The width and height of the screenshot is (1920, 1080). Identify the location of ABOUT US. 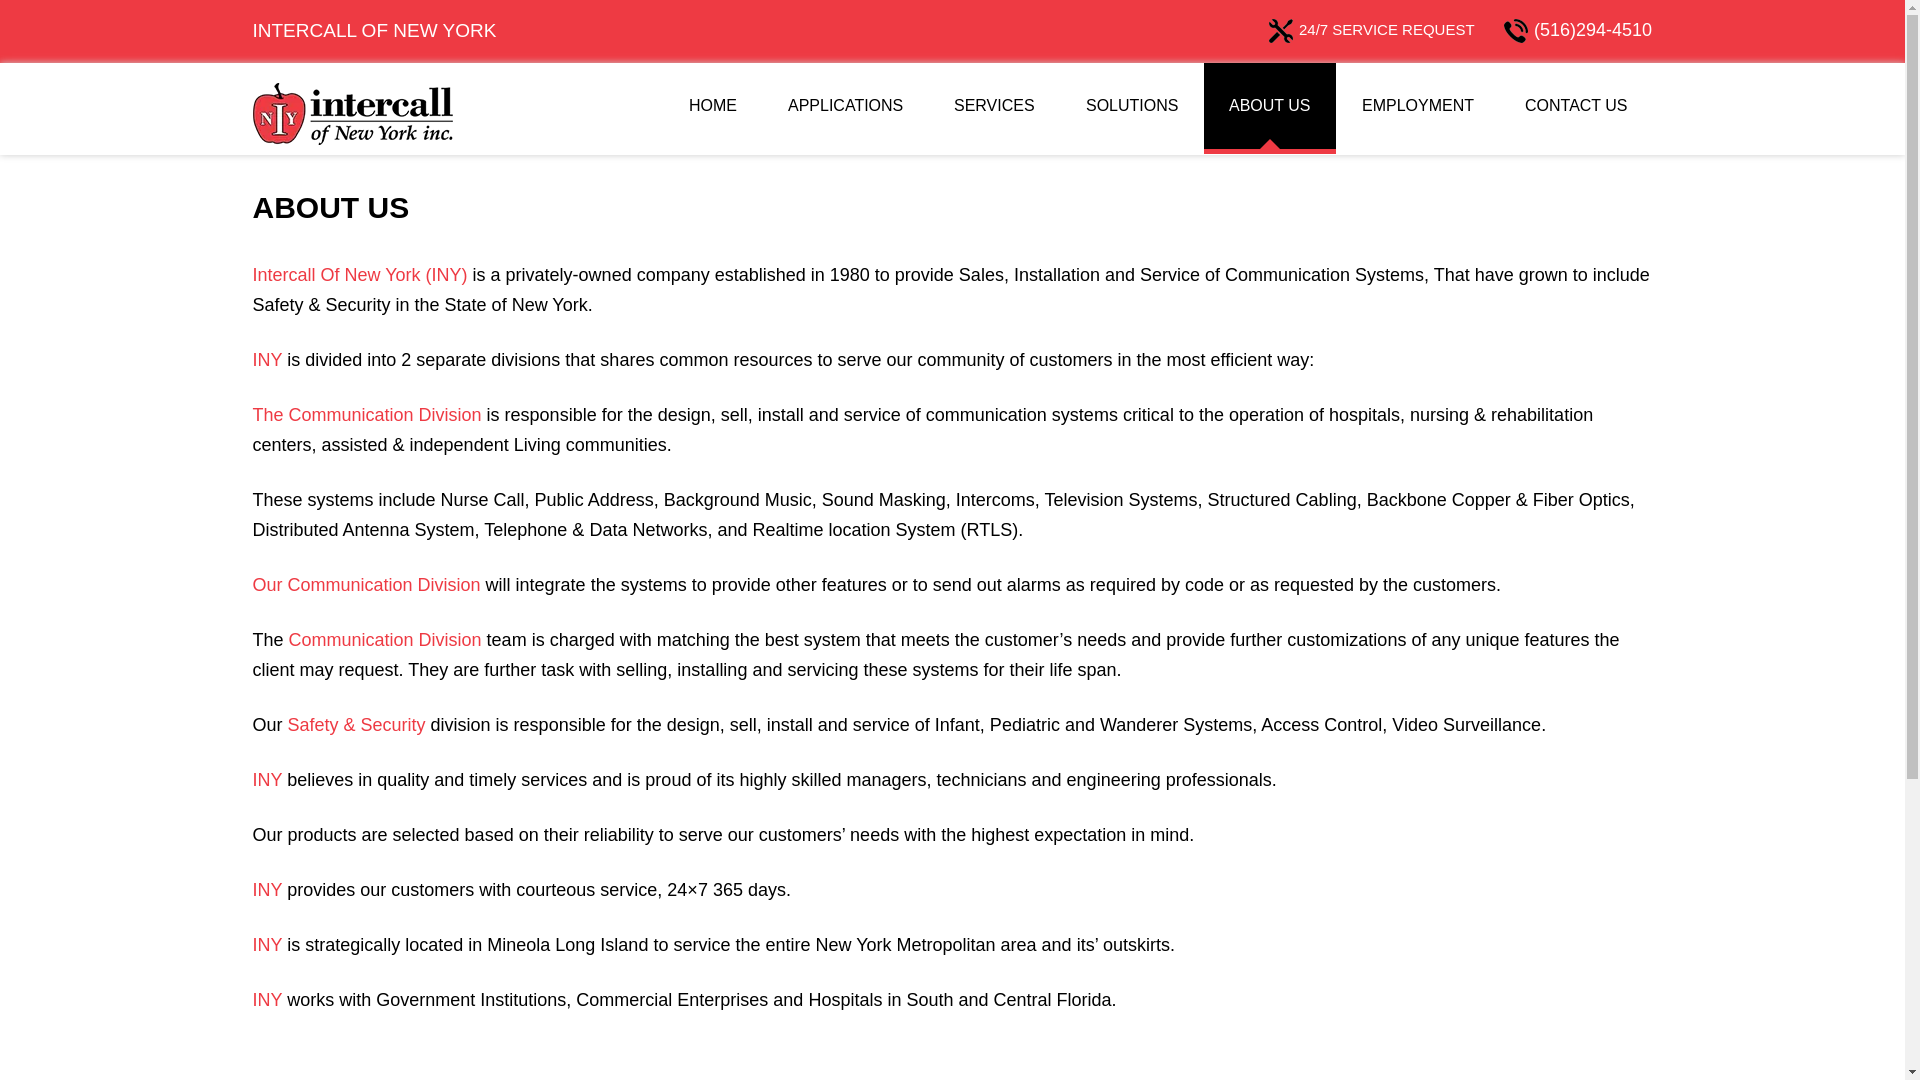
(1270, 107).